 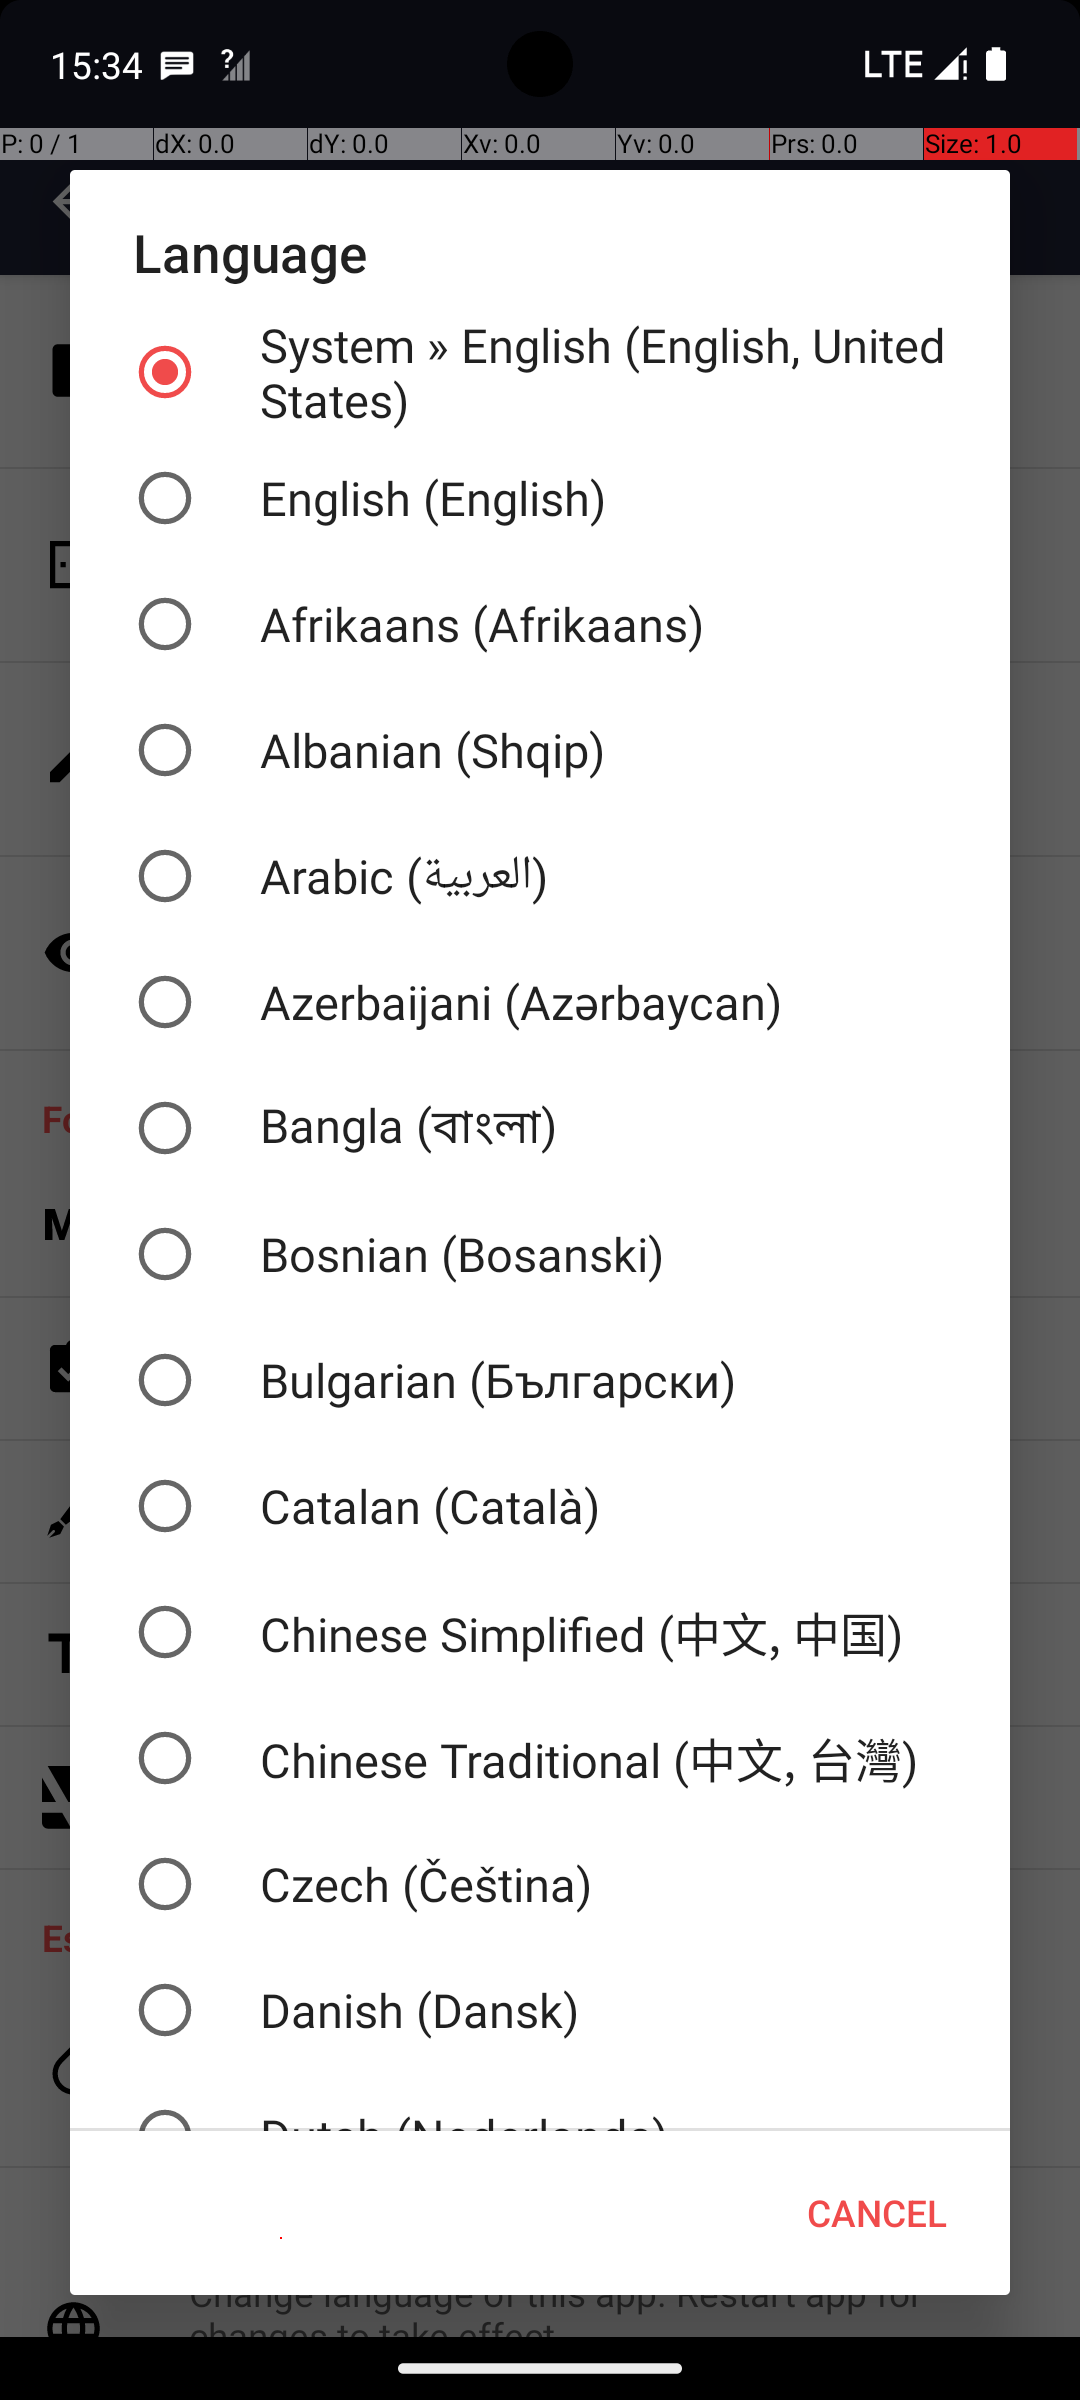 What do you see at coordinates (540, 624) in the screenshot?
I see `Afrikaans (Afrikaans)` at bounding box center [540, 624].